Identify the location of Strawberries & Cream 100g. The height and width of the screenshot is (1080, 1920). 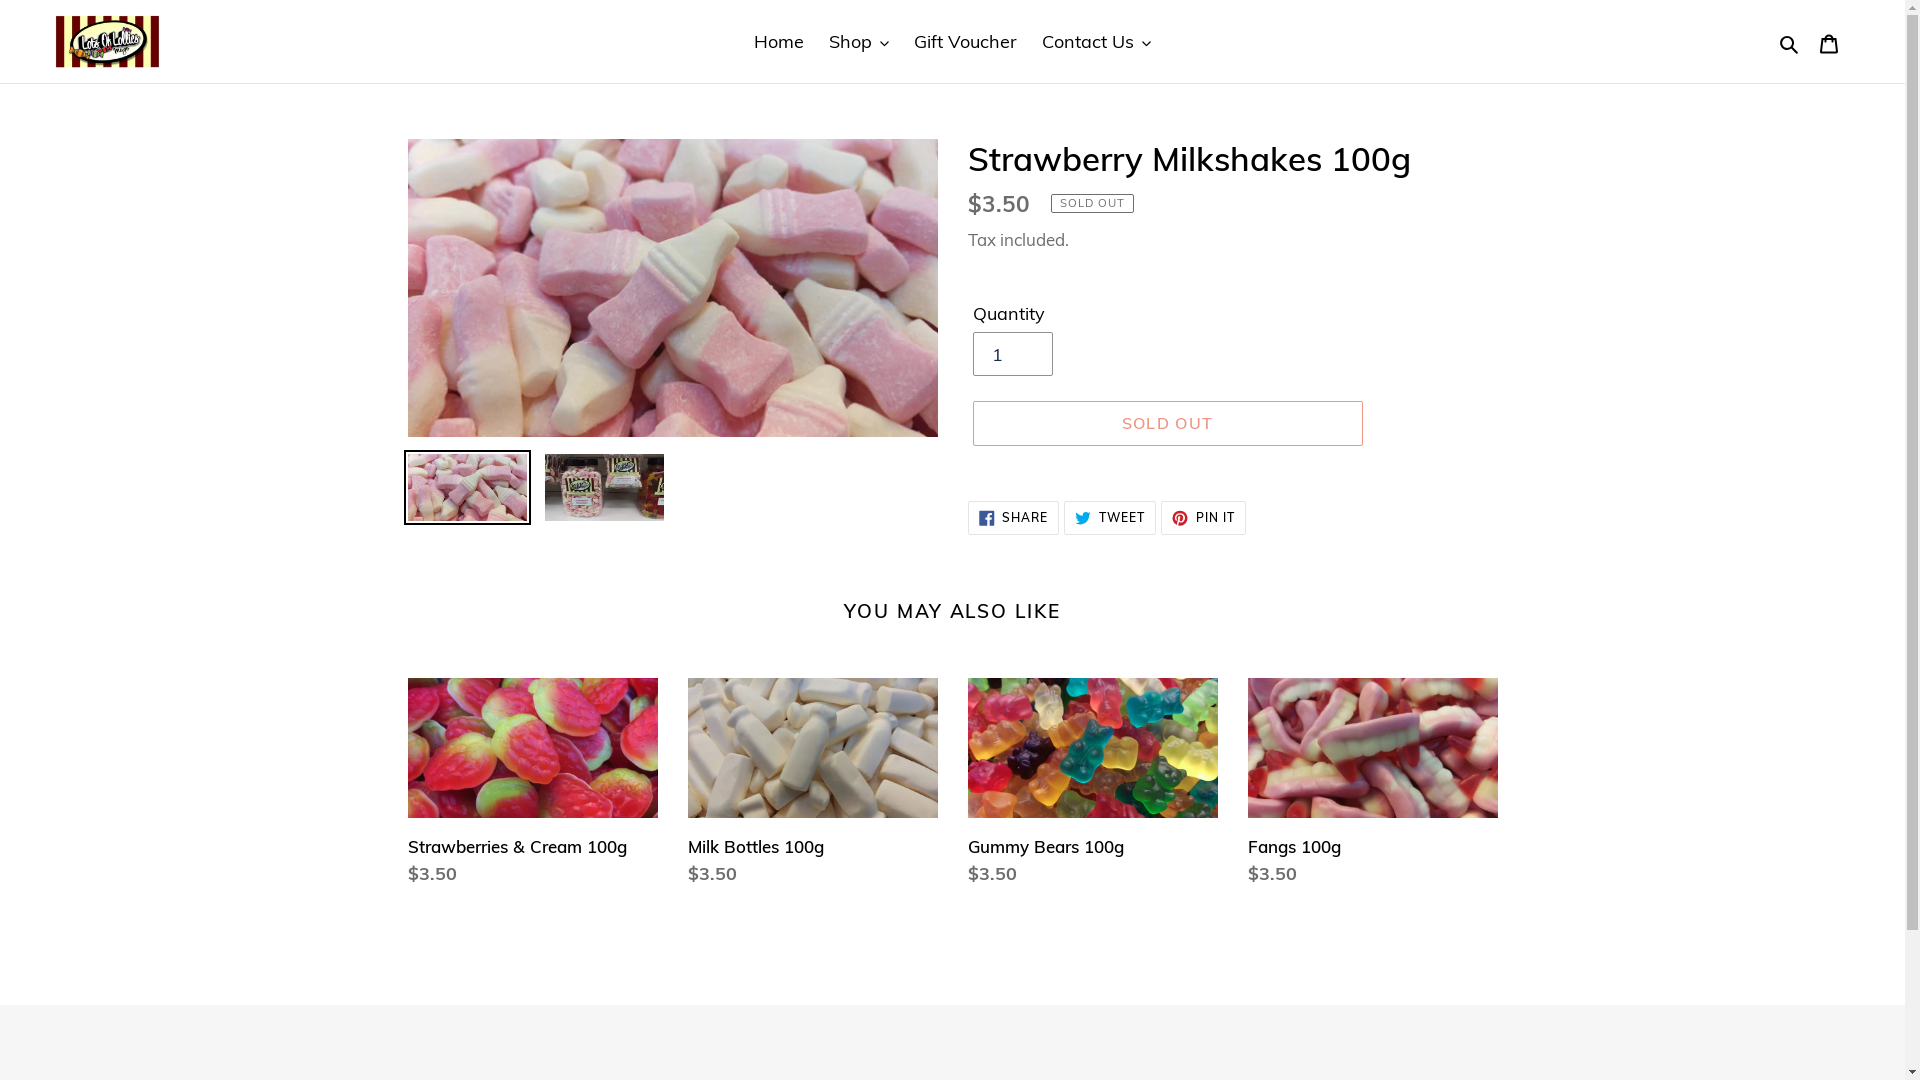
(533, 787).